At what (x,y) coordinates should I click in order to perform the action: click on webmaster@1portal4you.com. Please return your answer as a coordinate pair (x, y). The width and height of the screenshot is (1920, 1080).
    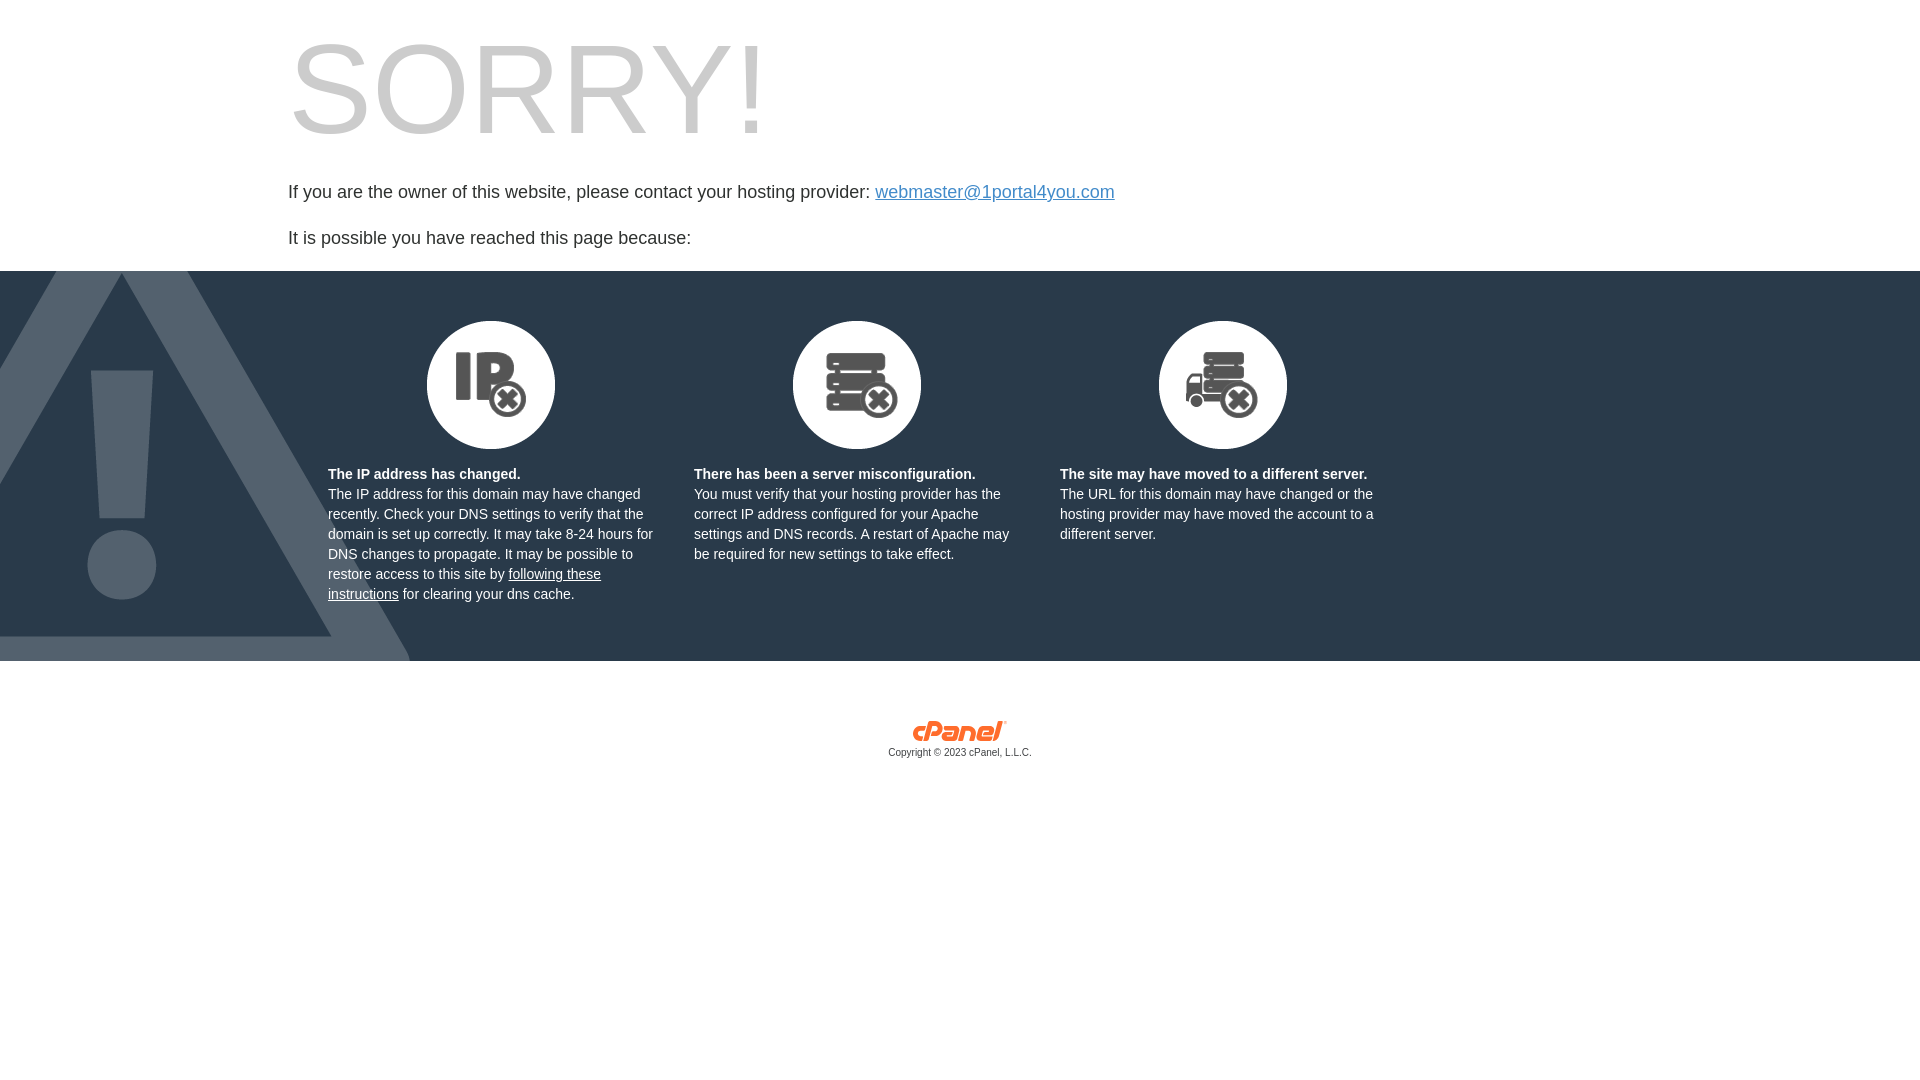
    Looking at the image, I should click on (994, 192).